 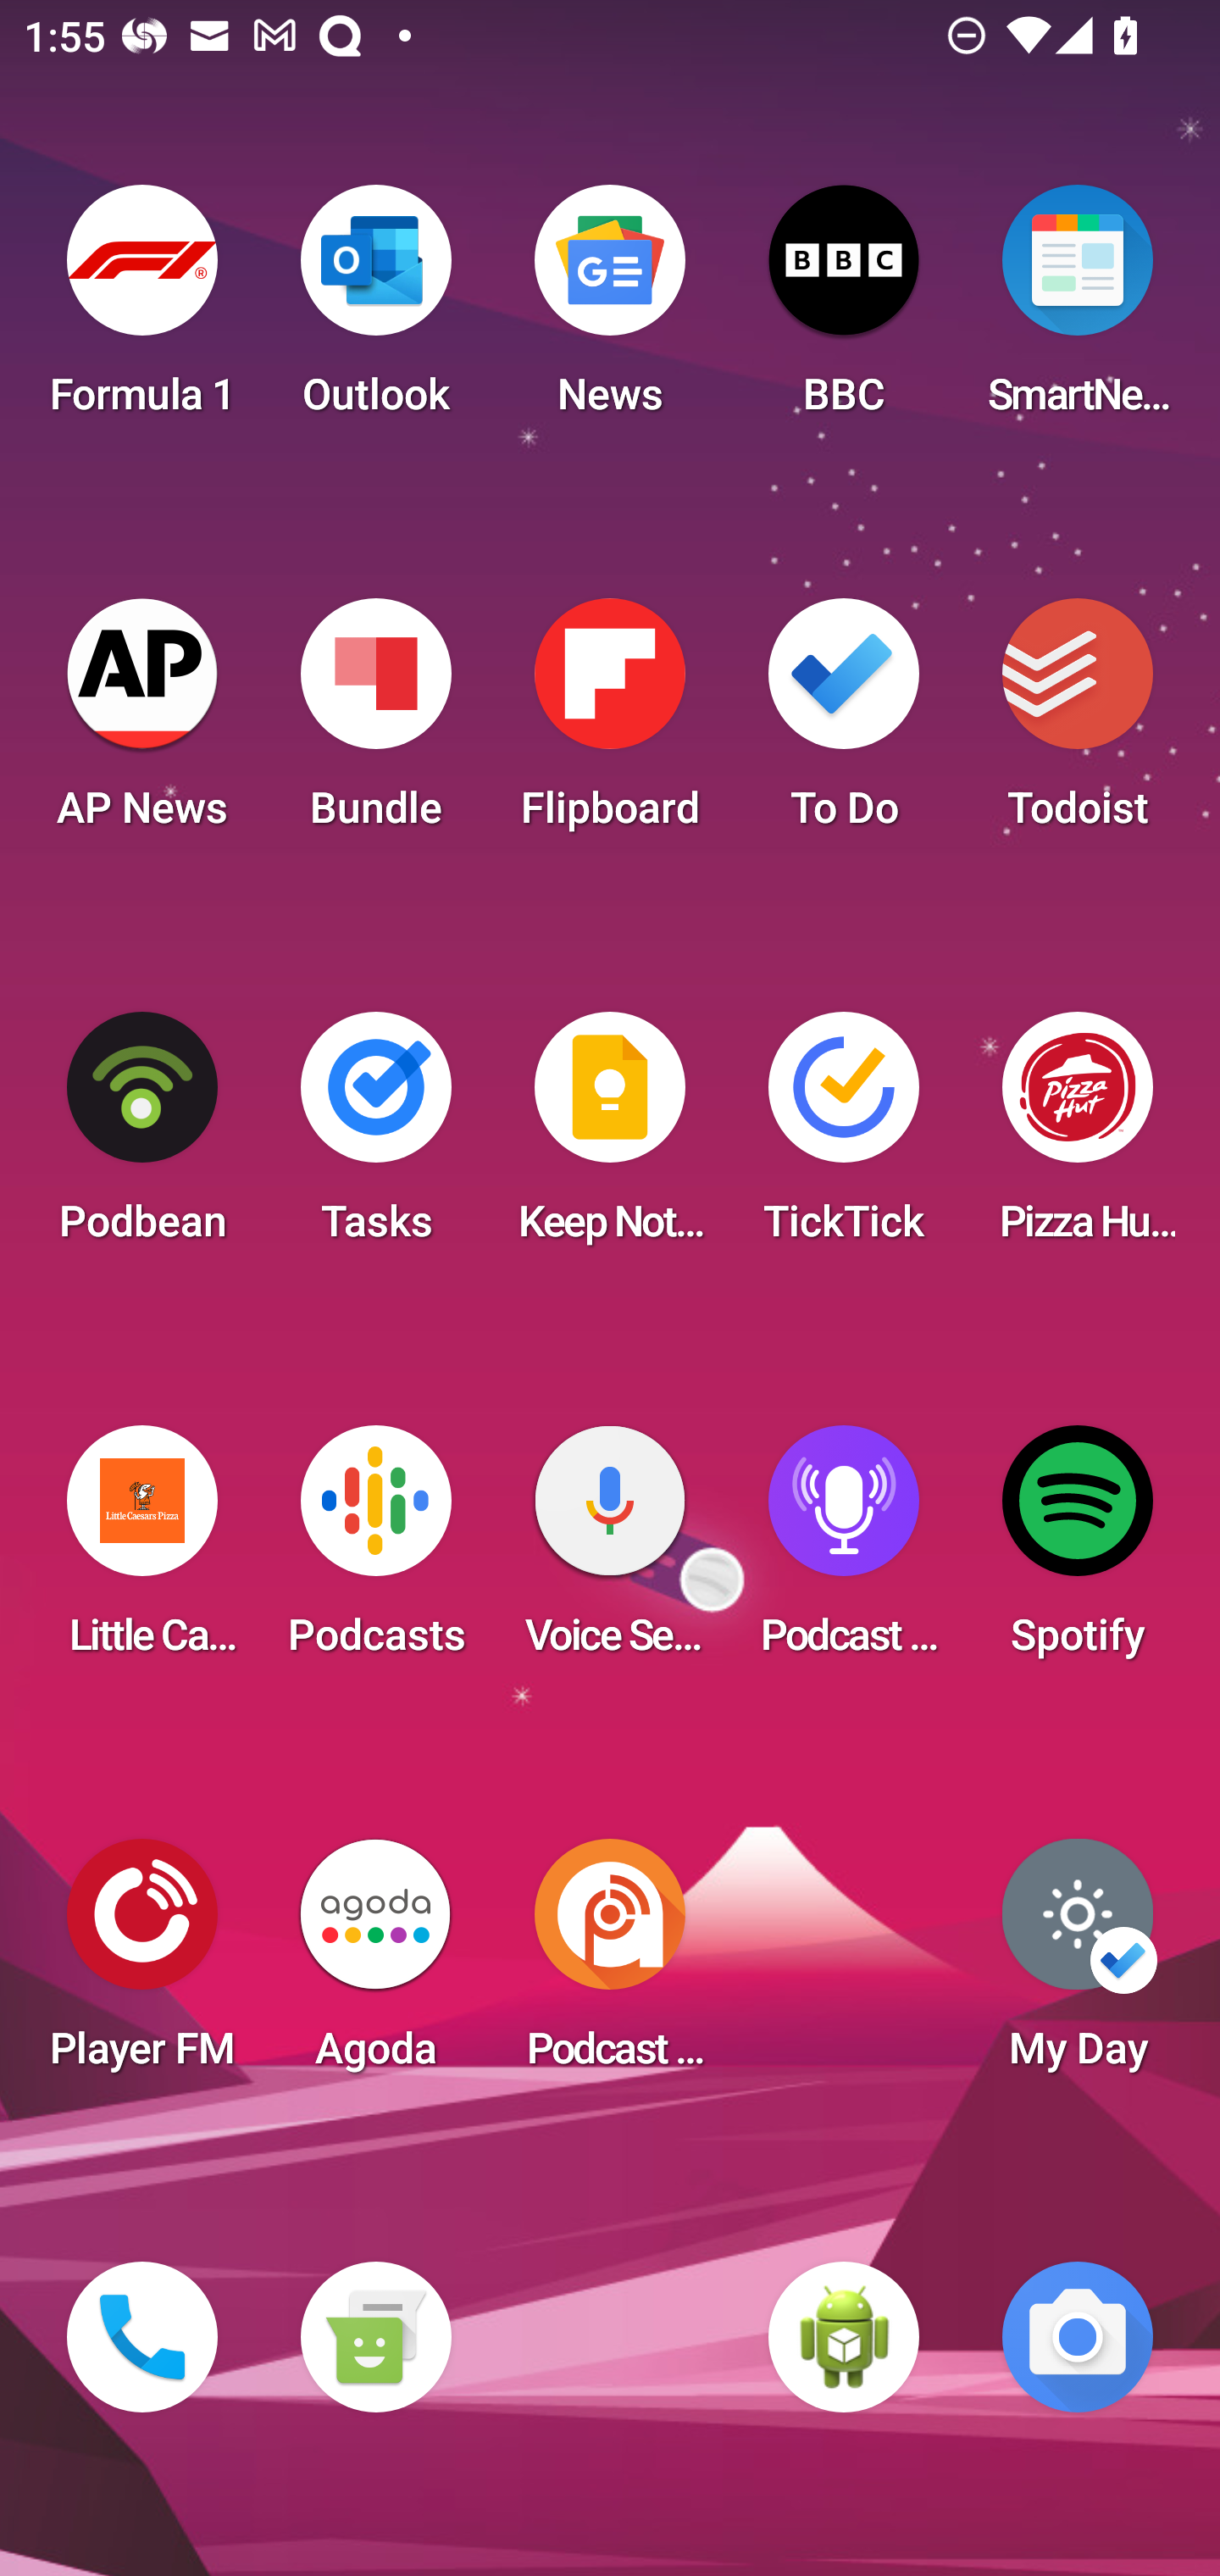 What do you see at coordinates (375, 310) in the screenshot?
I see `Outlook` at bounding box center [375, 310].